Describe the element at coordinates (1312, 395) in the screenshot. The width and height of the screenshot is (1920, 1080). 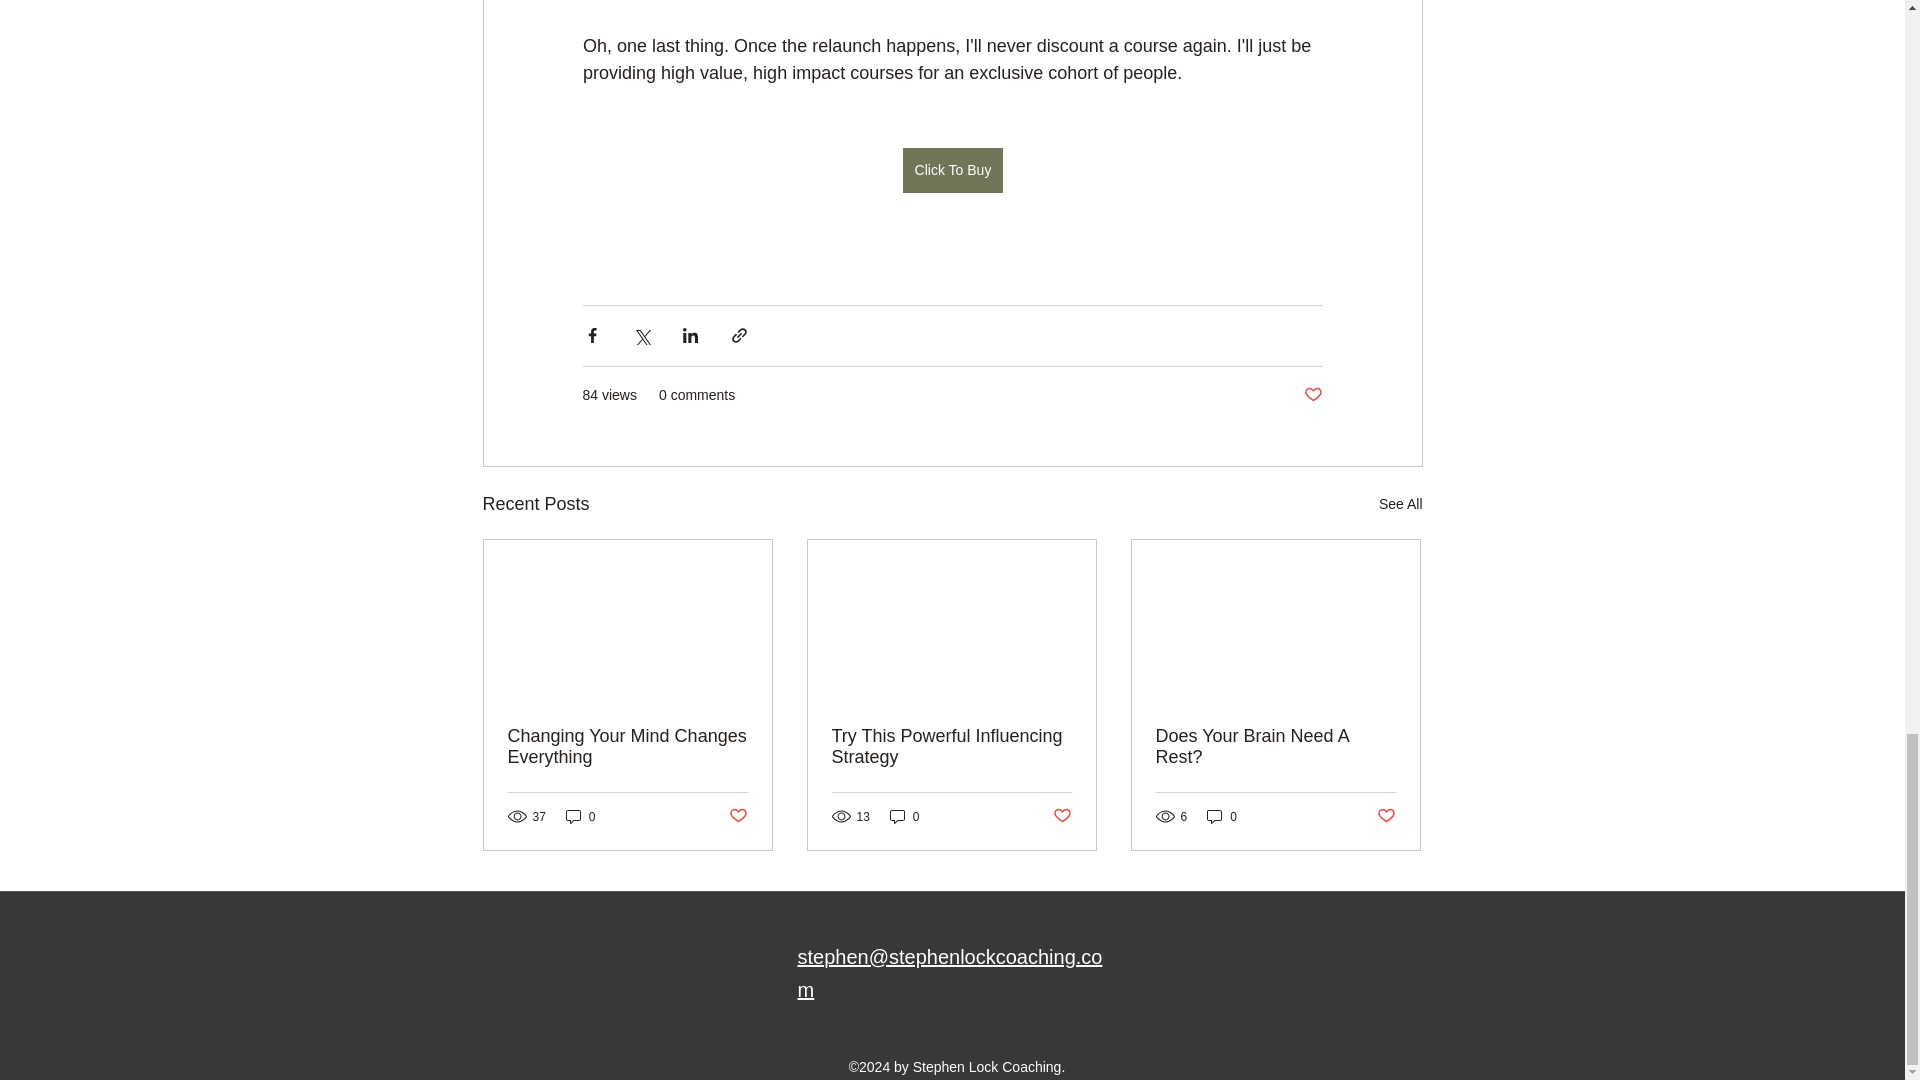
I see `Post not marked as liked` at that location.